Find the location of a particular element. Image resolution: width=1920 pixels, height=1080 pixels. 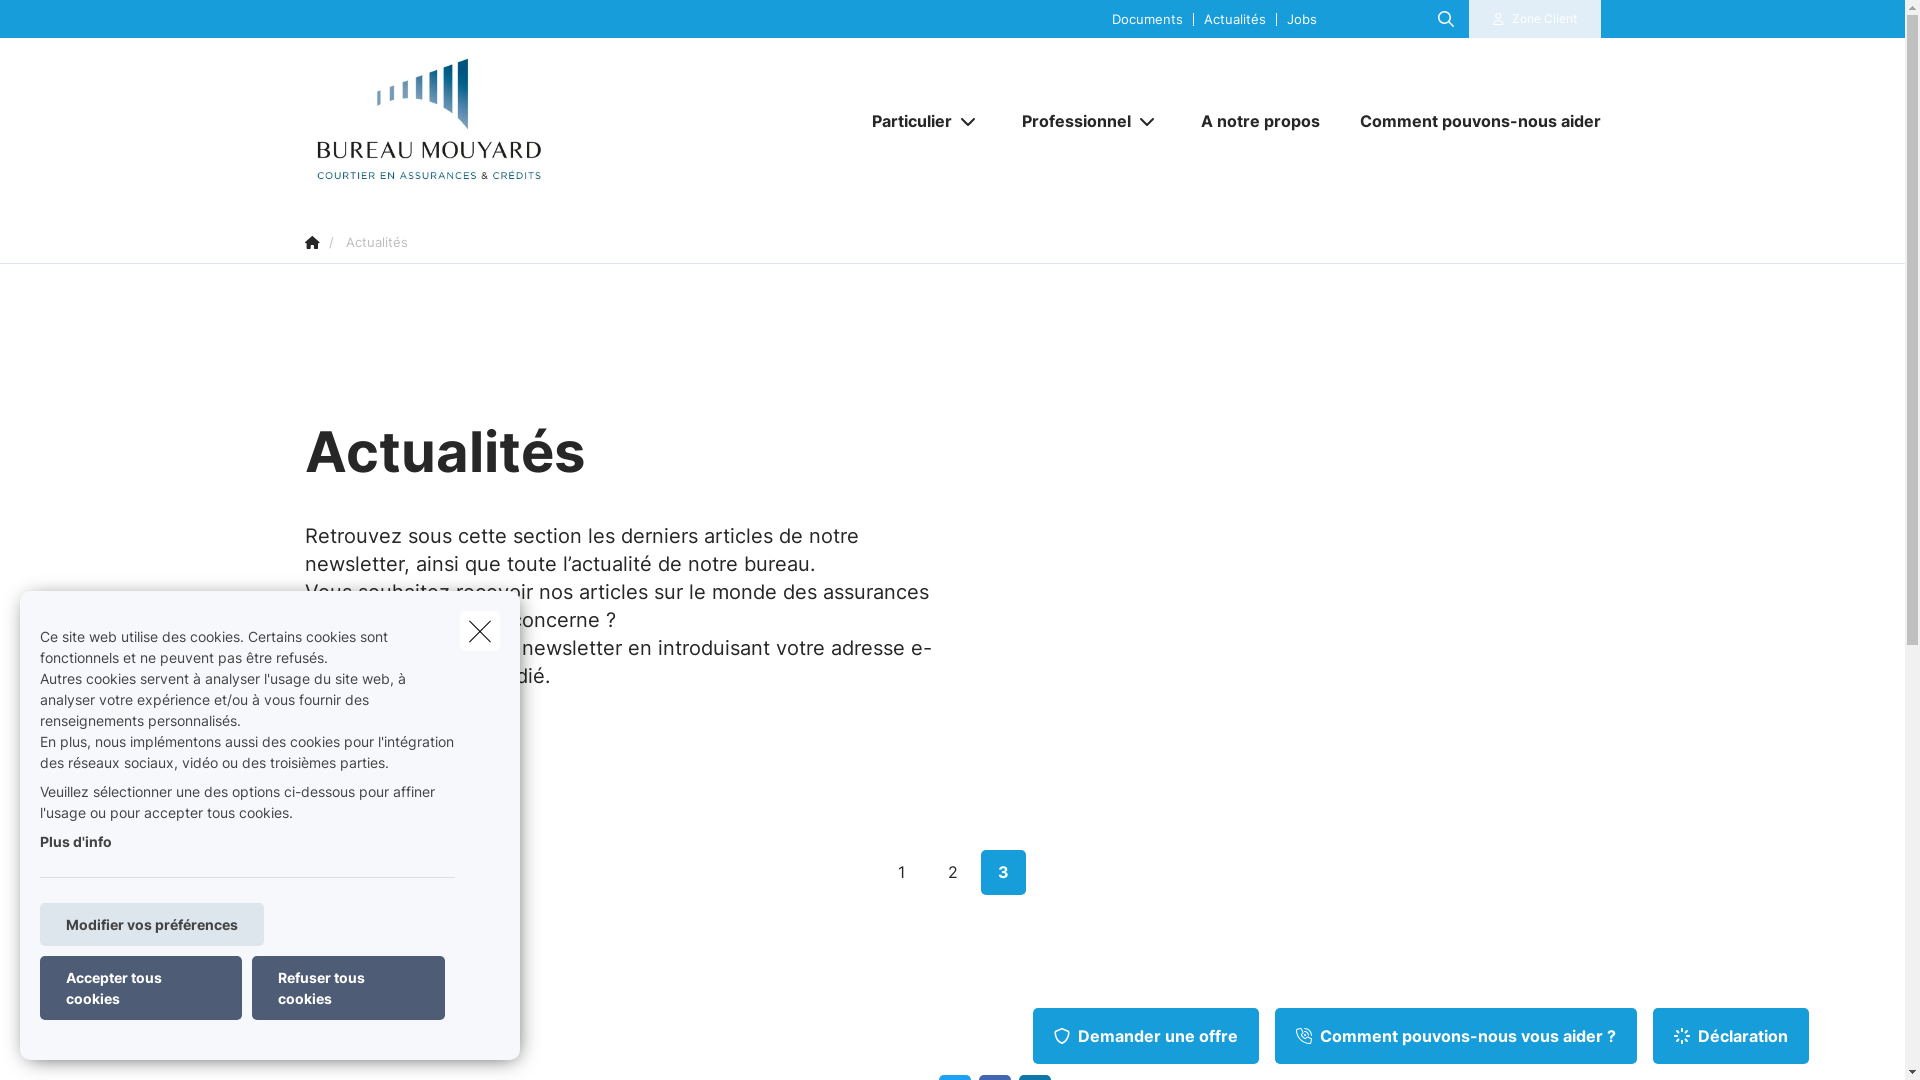

Particulier is located at coordinates (904, 121).